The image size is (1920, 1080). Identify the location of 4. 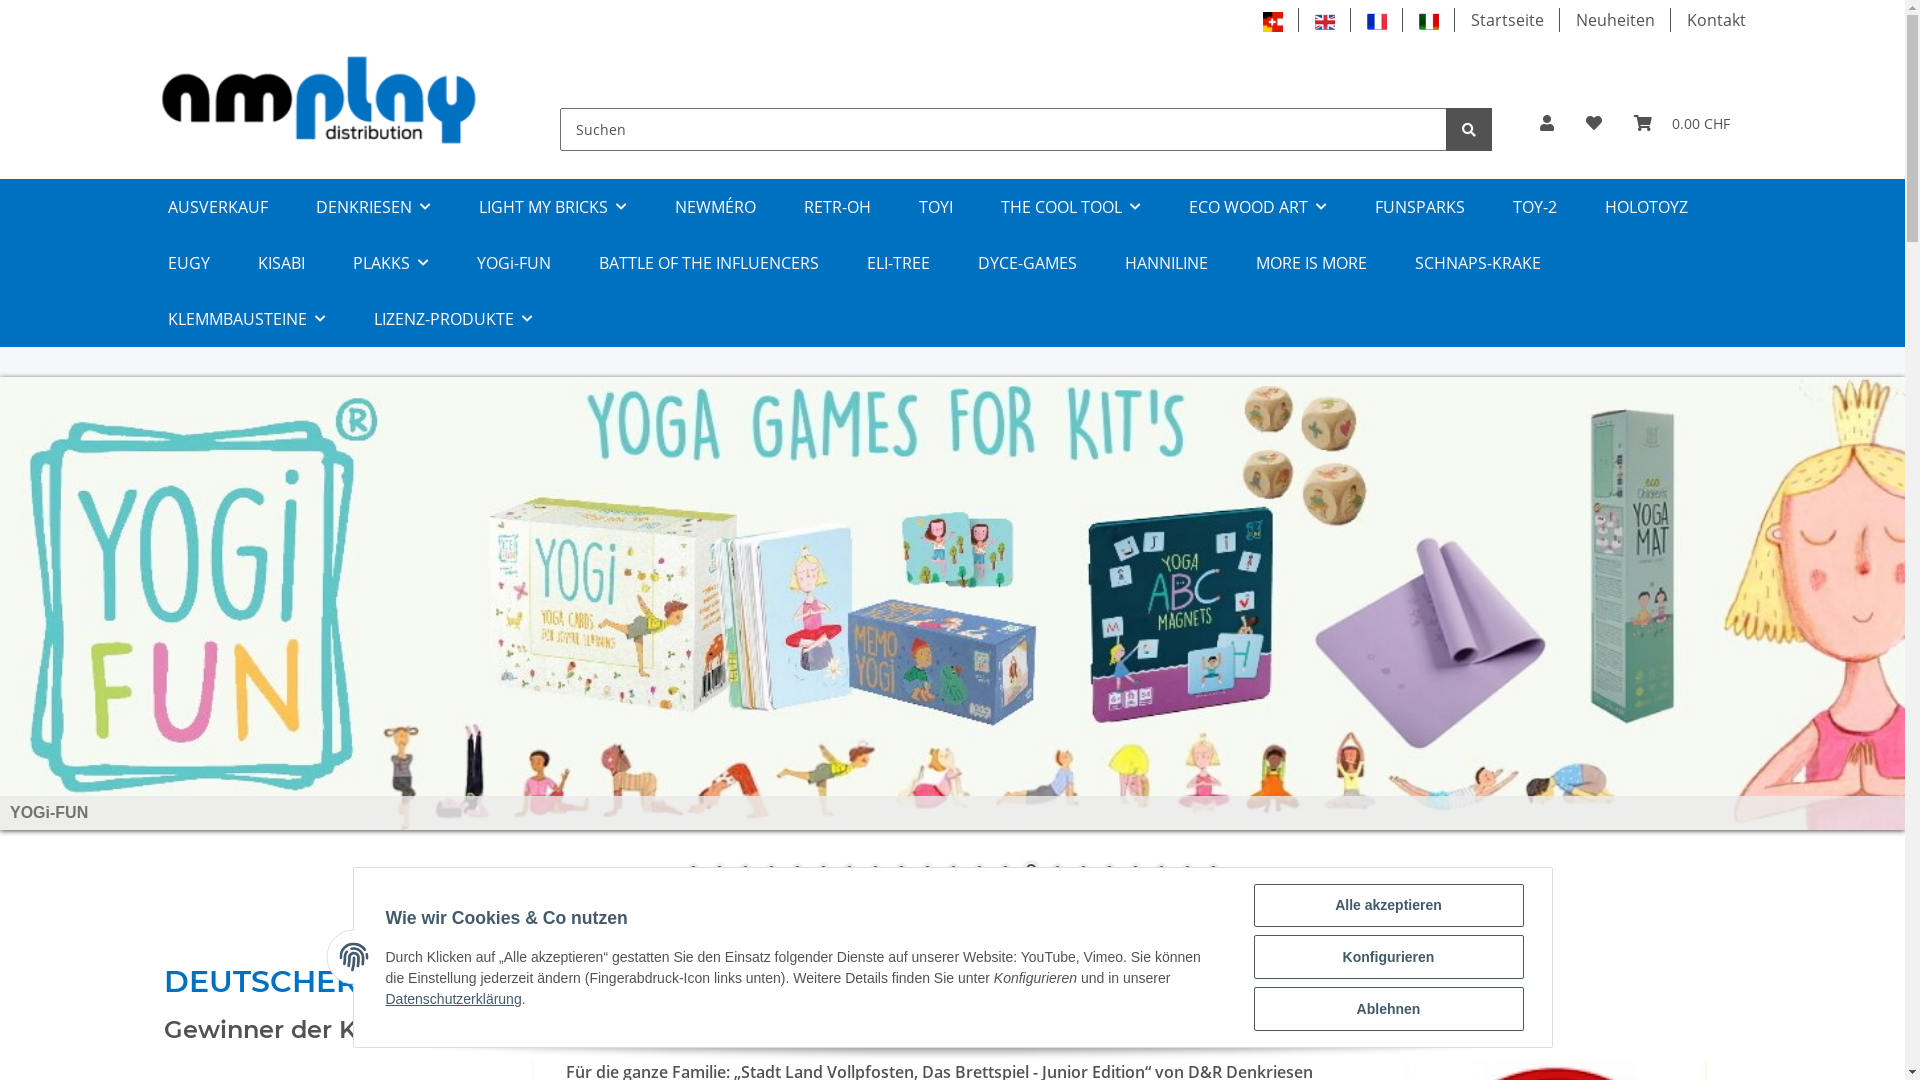
(771, 871).